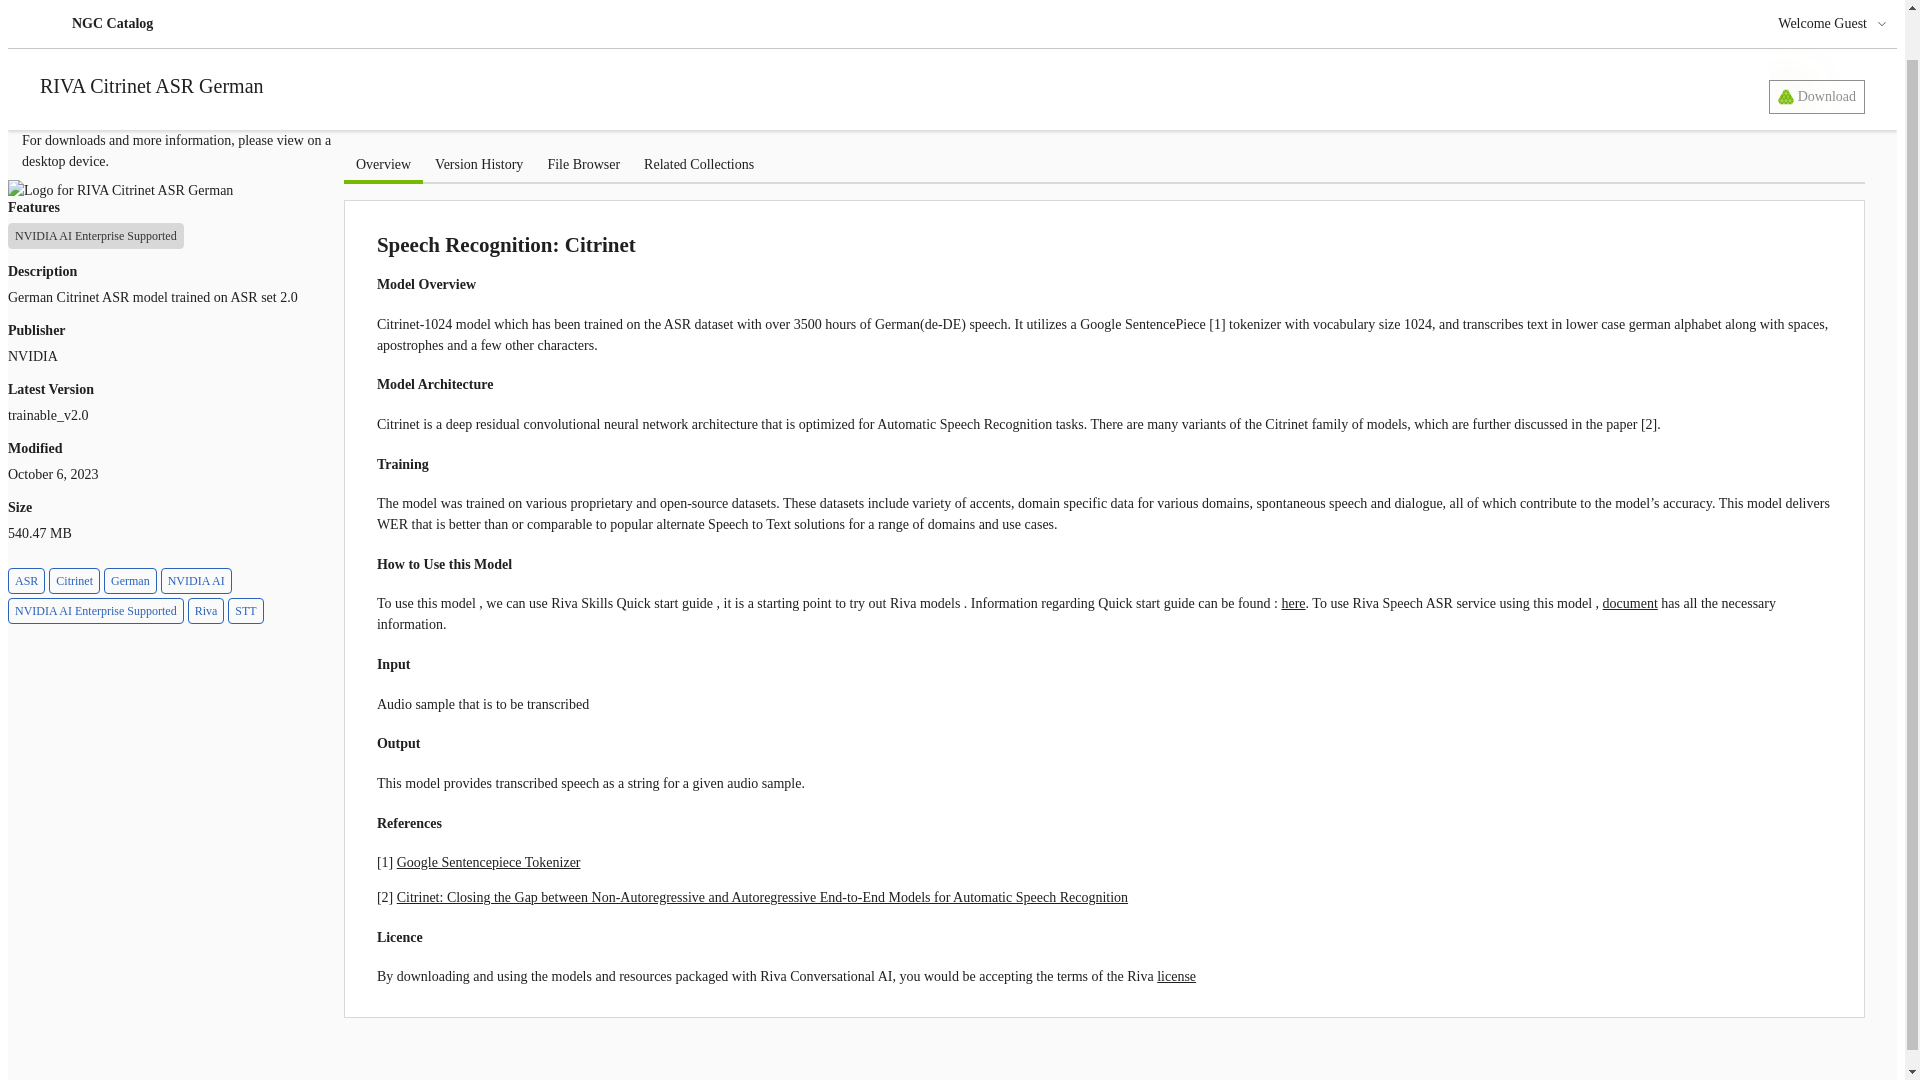 This screenshot has height=1080, width=1920. I want to click on German, so click(130, 581).